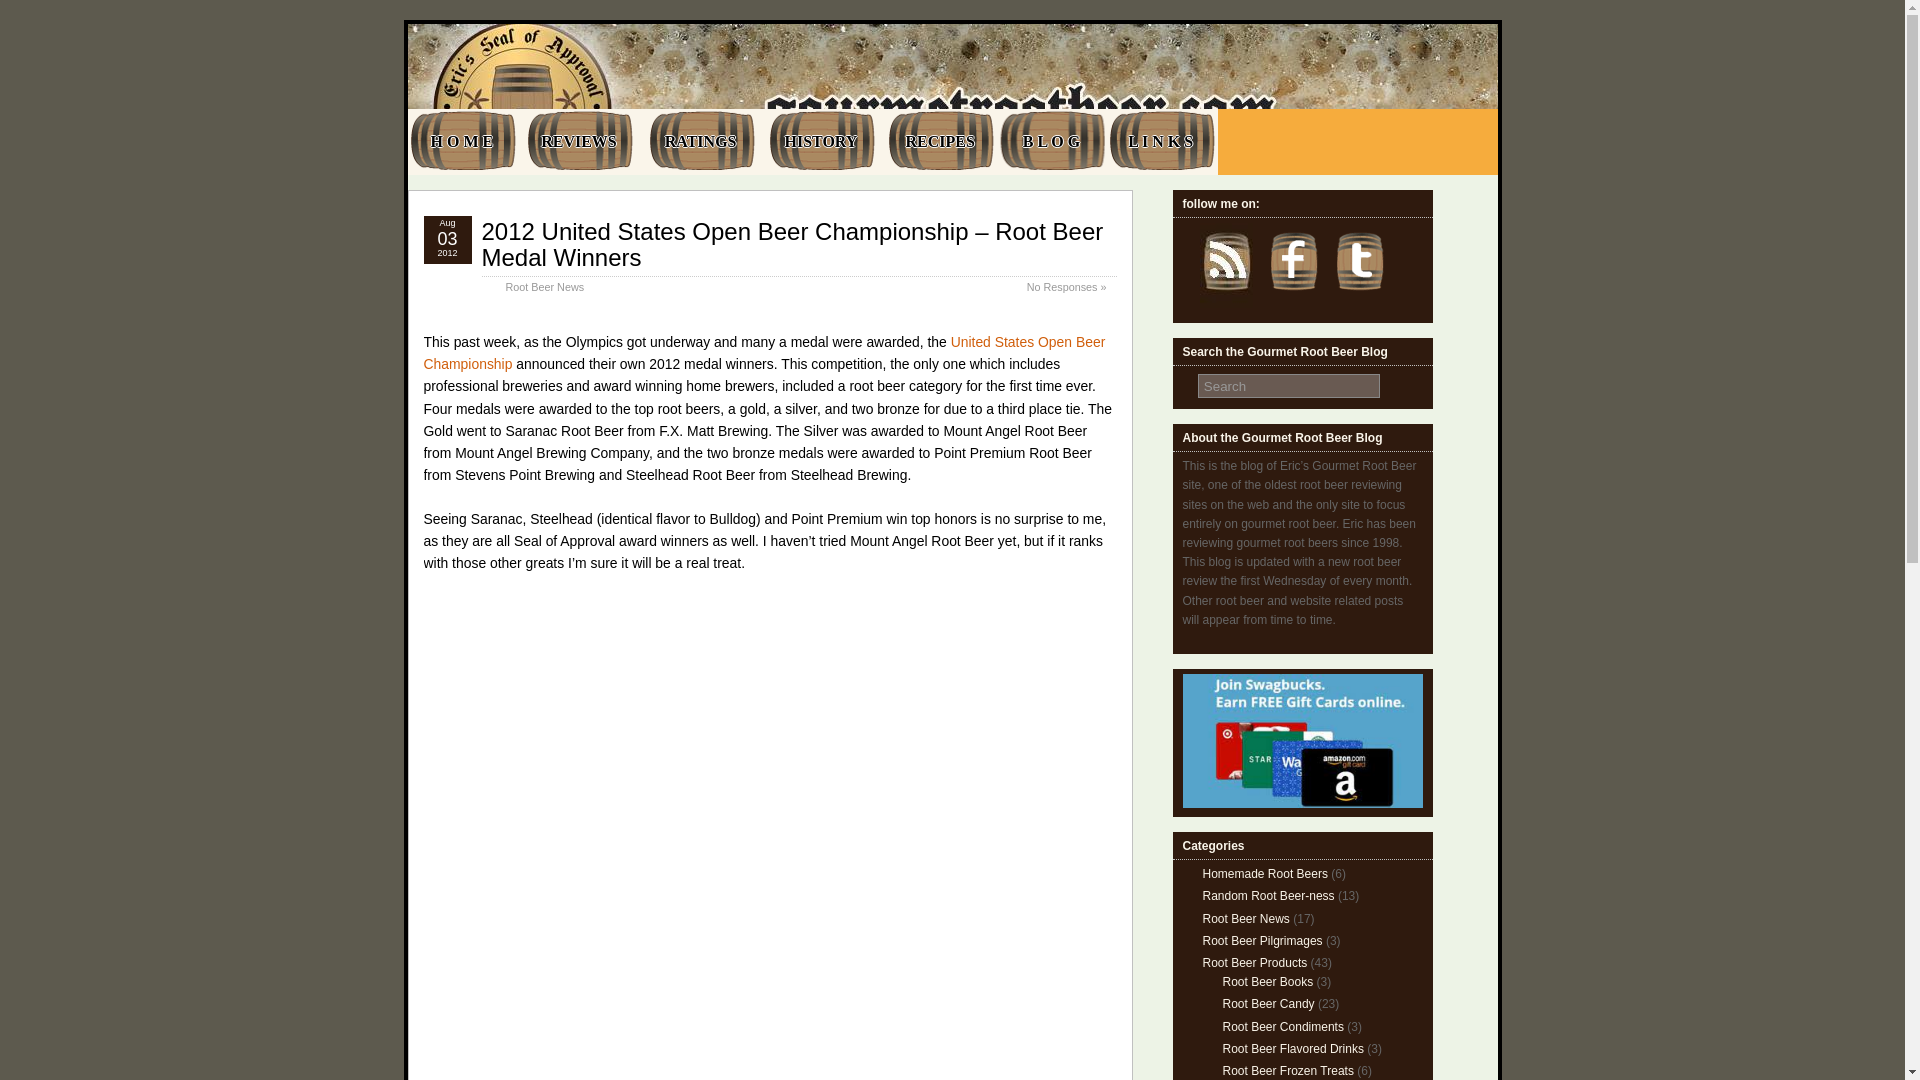 This screenshot has width=1920, height=1080. I want to click on Root Beer News, so click(546, 286).